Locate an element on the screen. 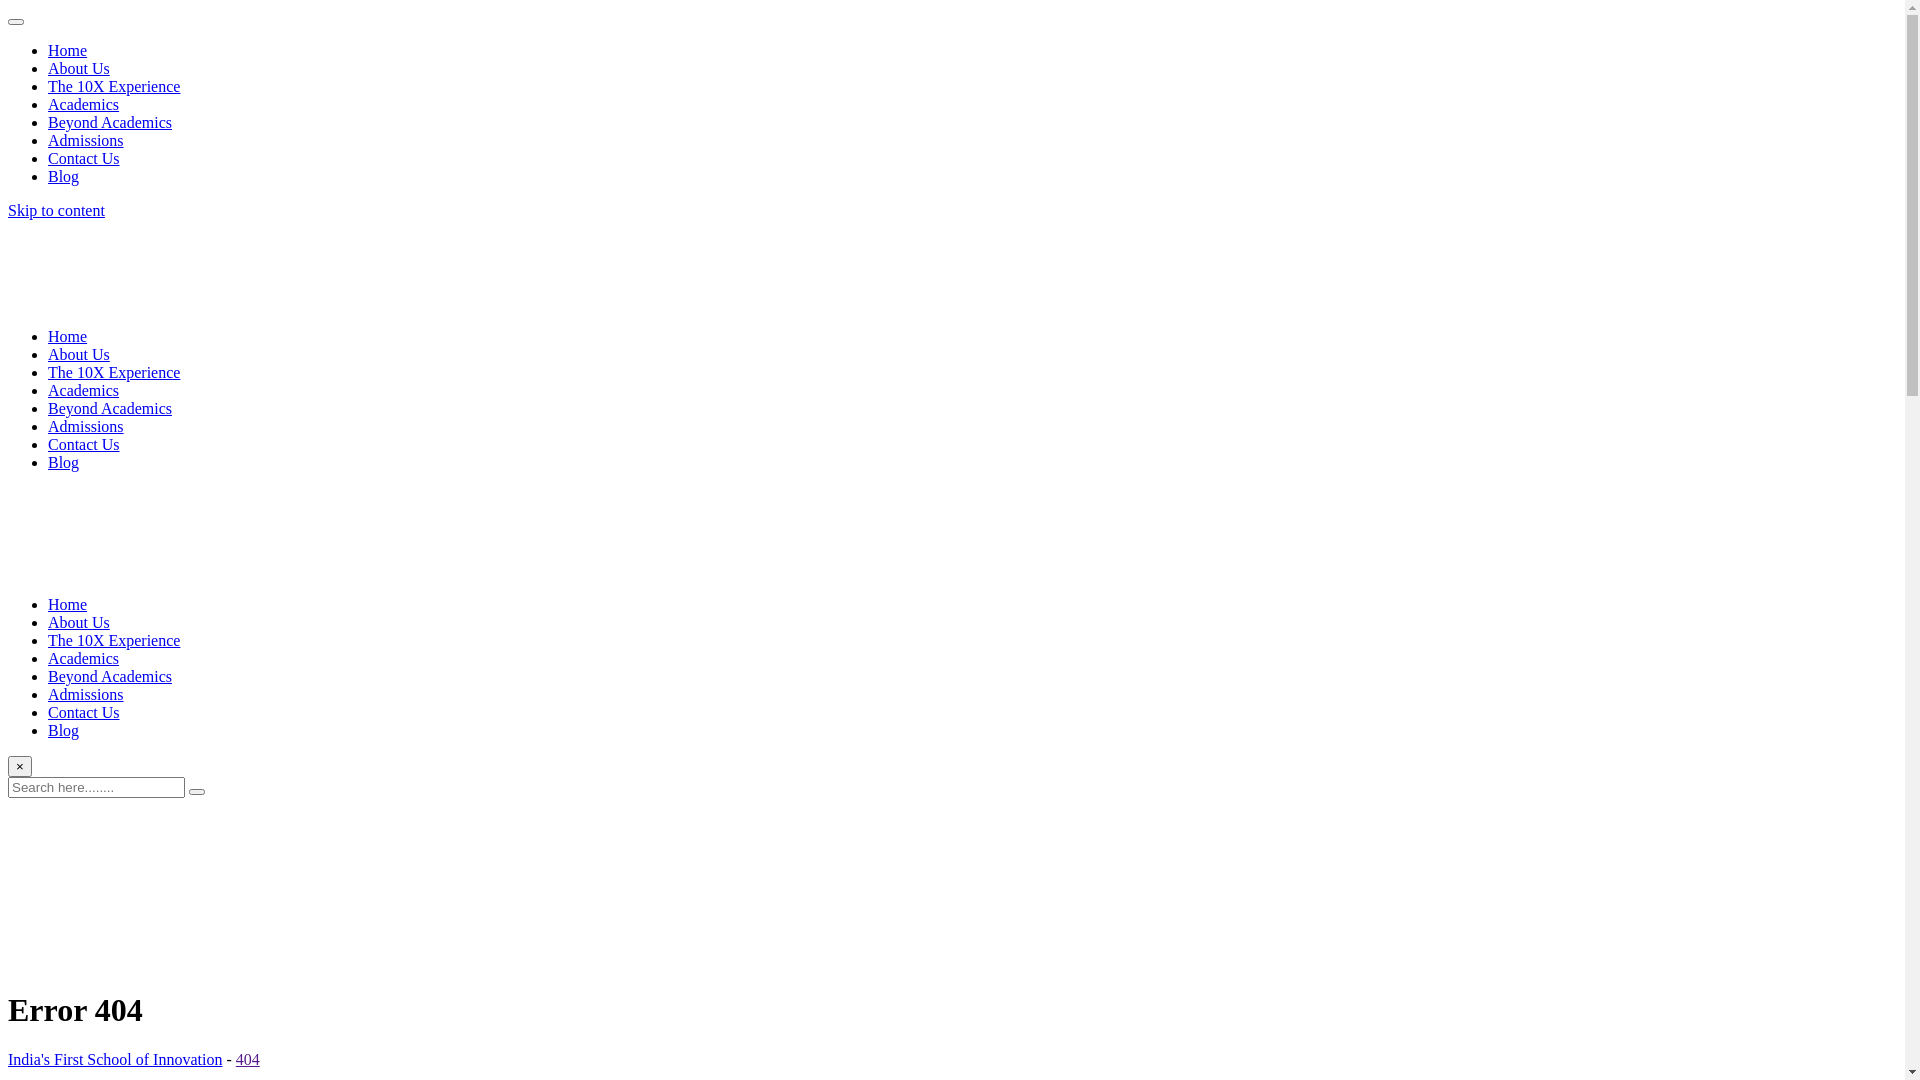 Image resolution: width=1920 pixels, height=1080 pixels. Contact Us is located at coordinates (84, 712).